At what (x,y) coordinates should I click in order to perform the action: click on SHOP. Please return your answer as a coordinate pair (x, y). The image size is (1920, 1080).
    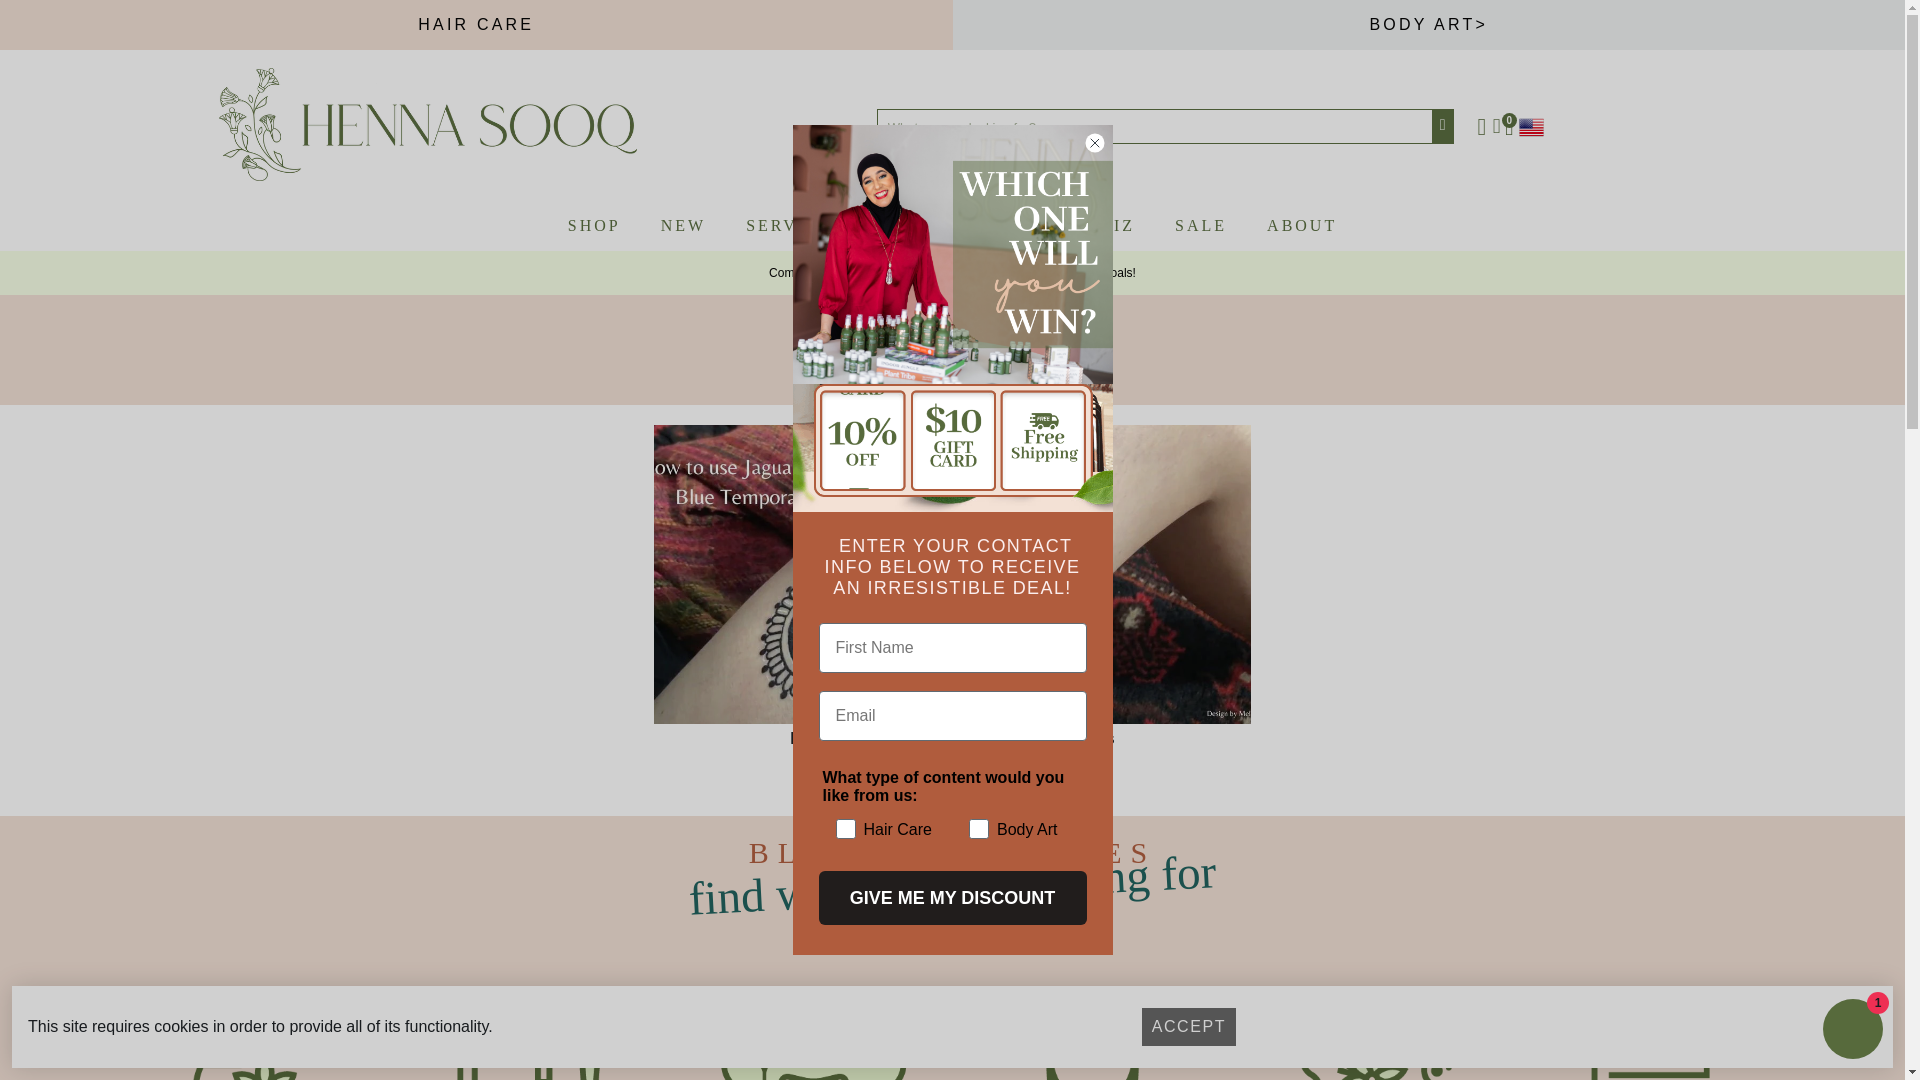
    Looking at the image, I should click on (594, 225).